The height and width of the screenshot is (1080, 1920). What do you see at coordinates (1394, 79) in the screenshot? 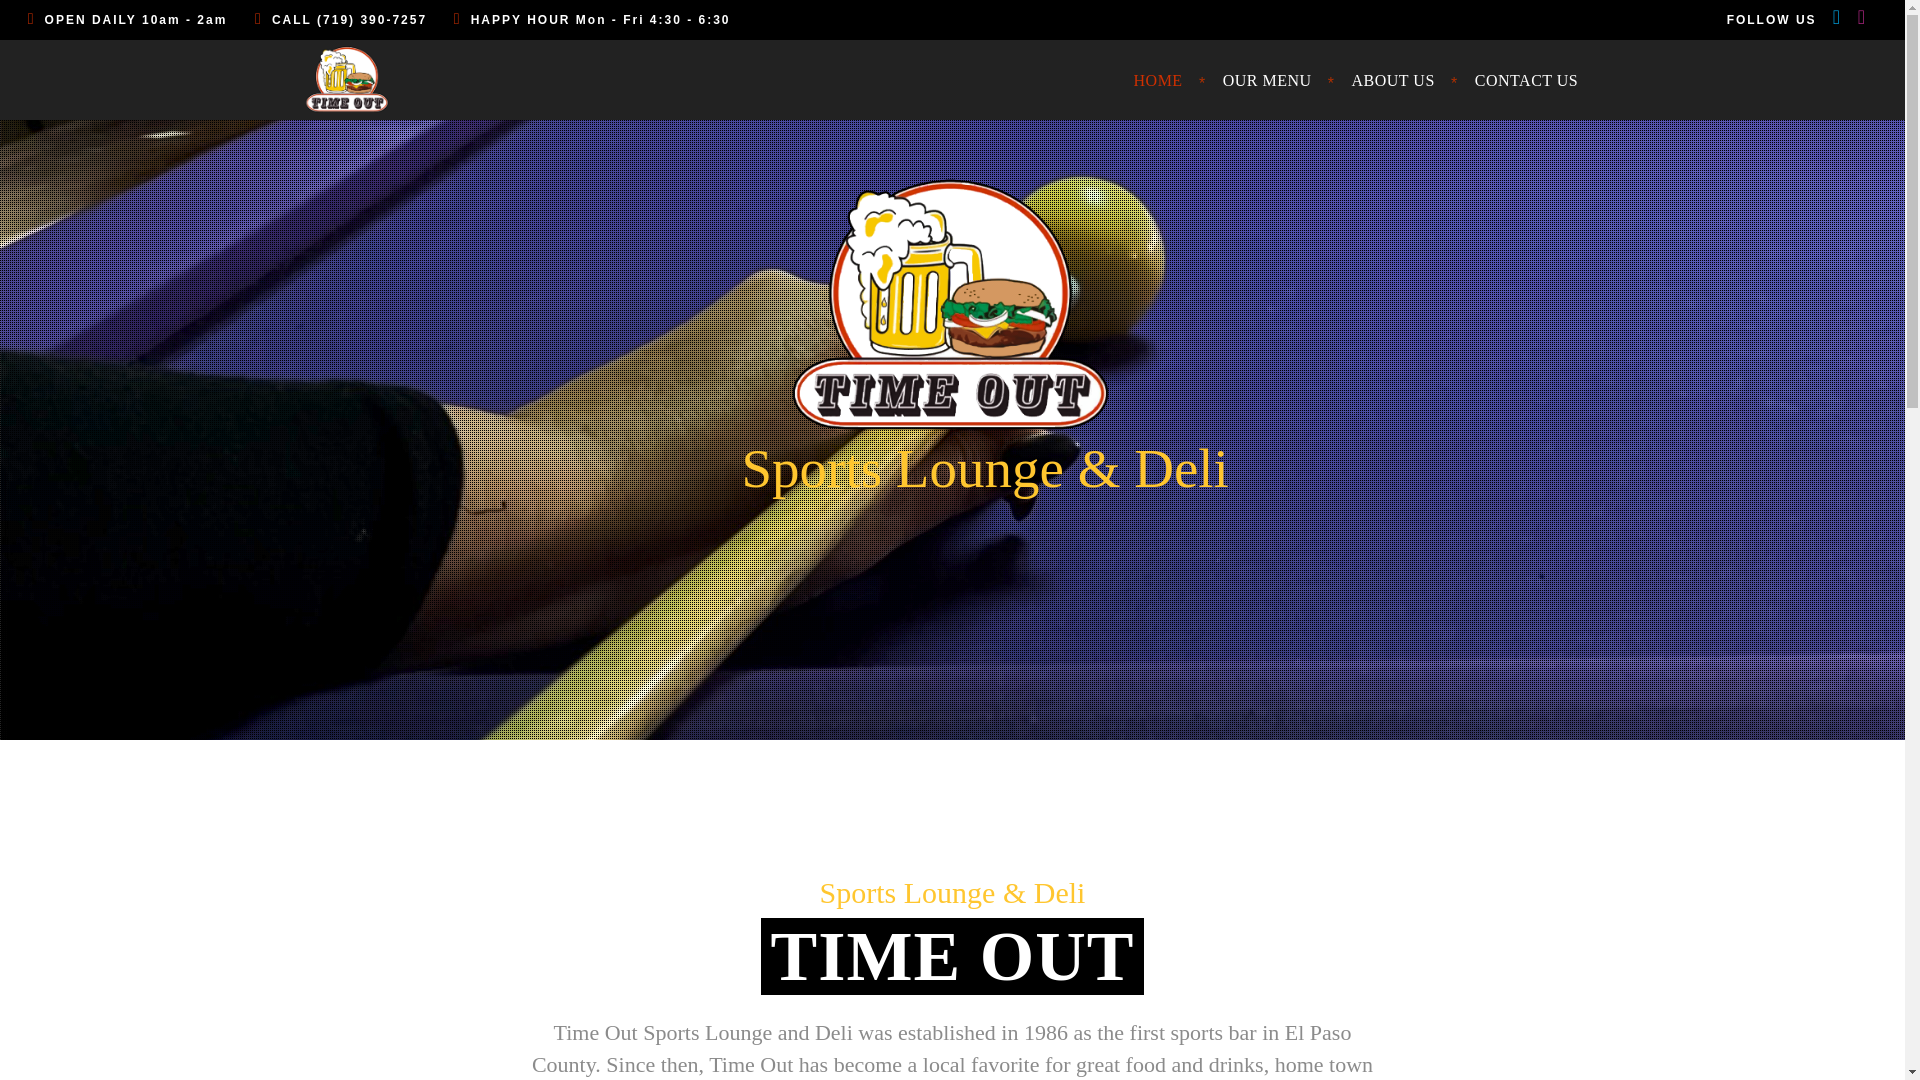
I see `ABOUT US` at bounding box center [1394, 79].